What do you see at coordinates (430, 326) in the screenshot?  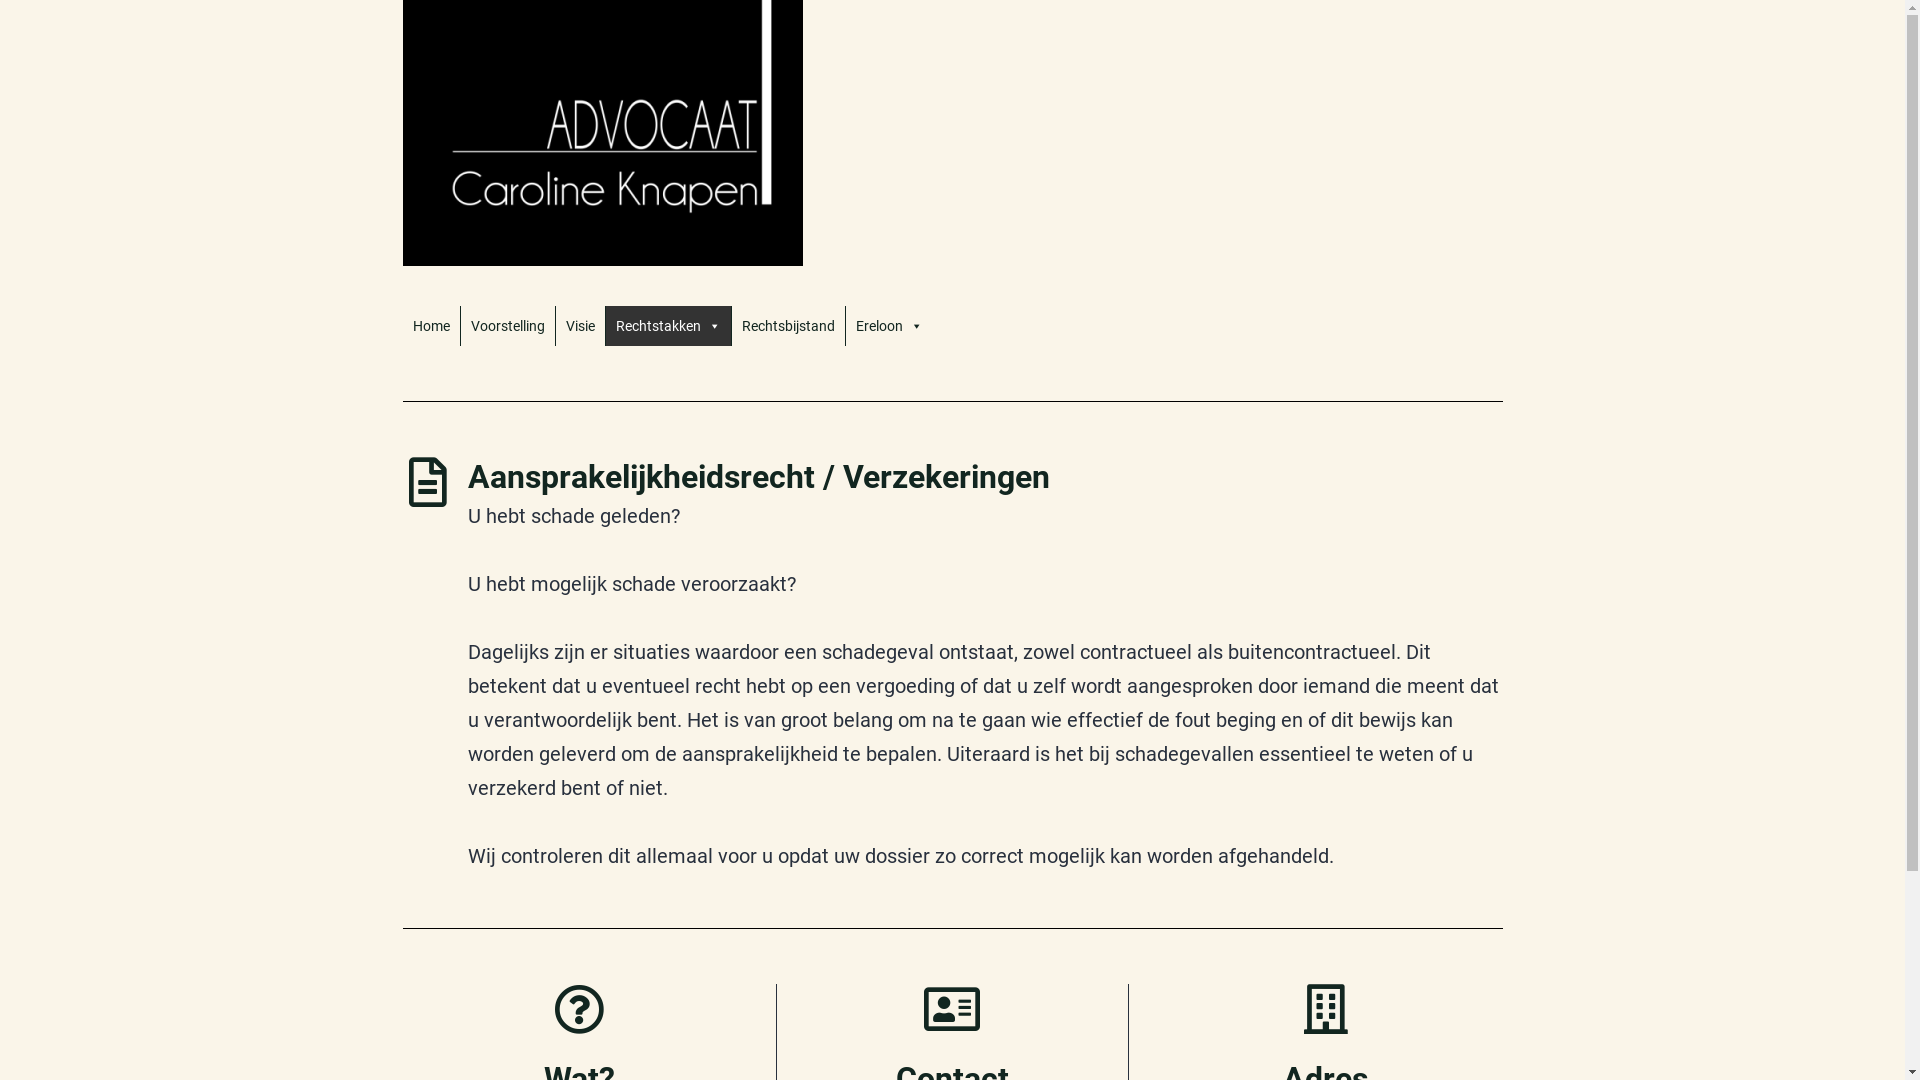 I see `Home` at bounding box center [430, 326].